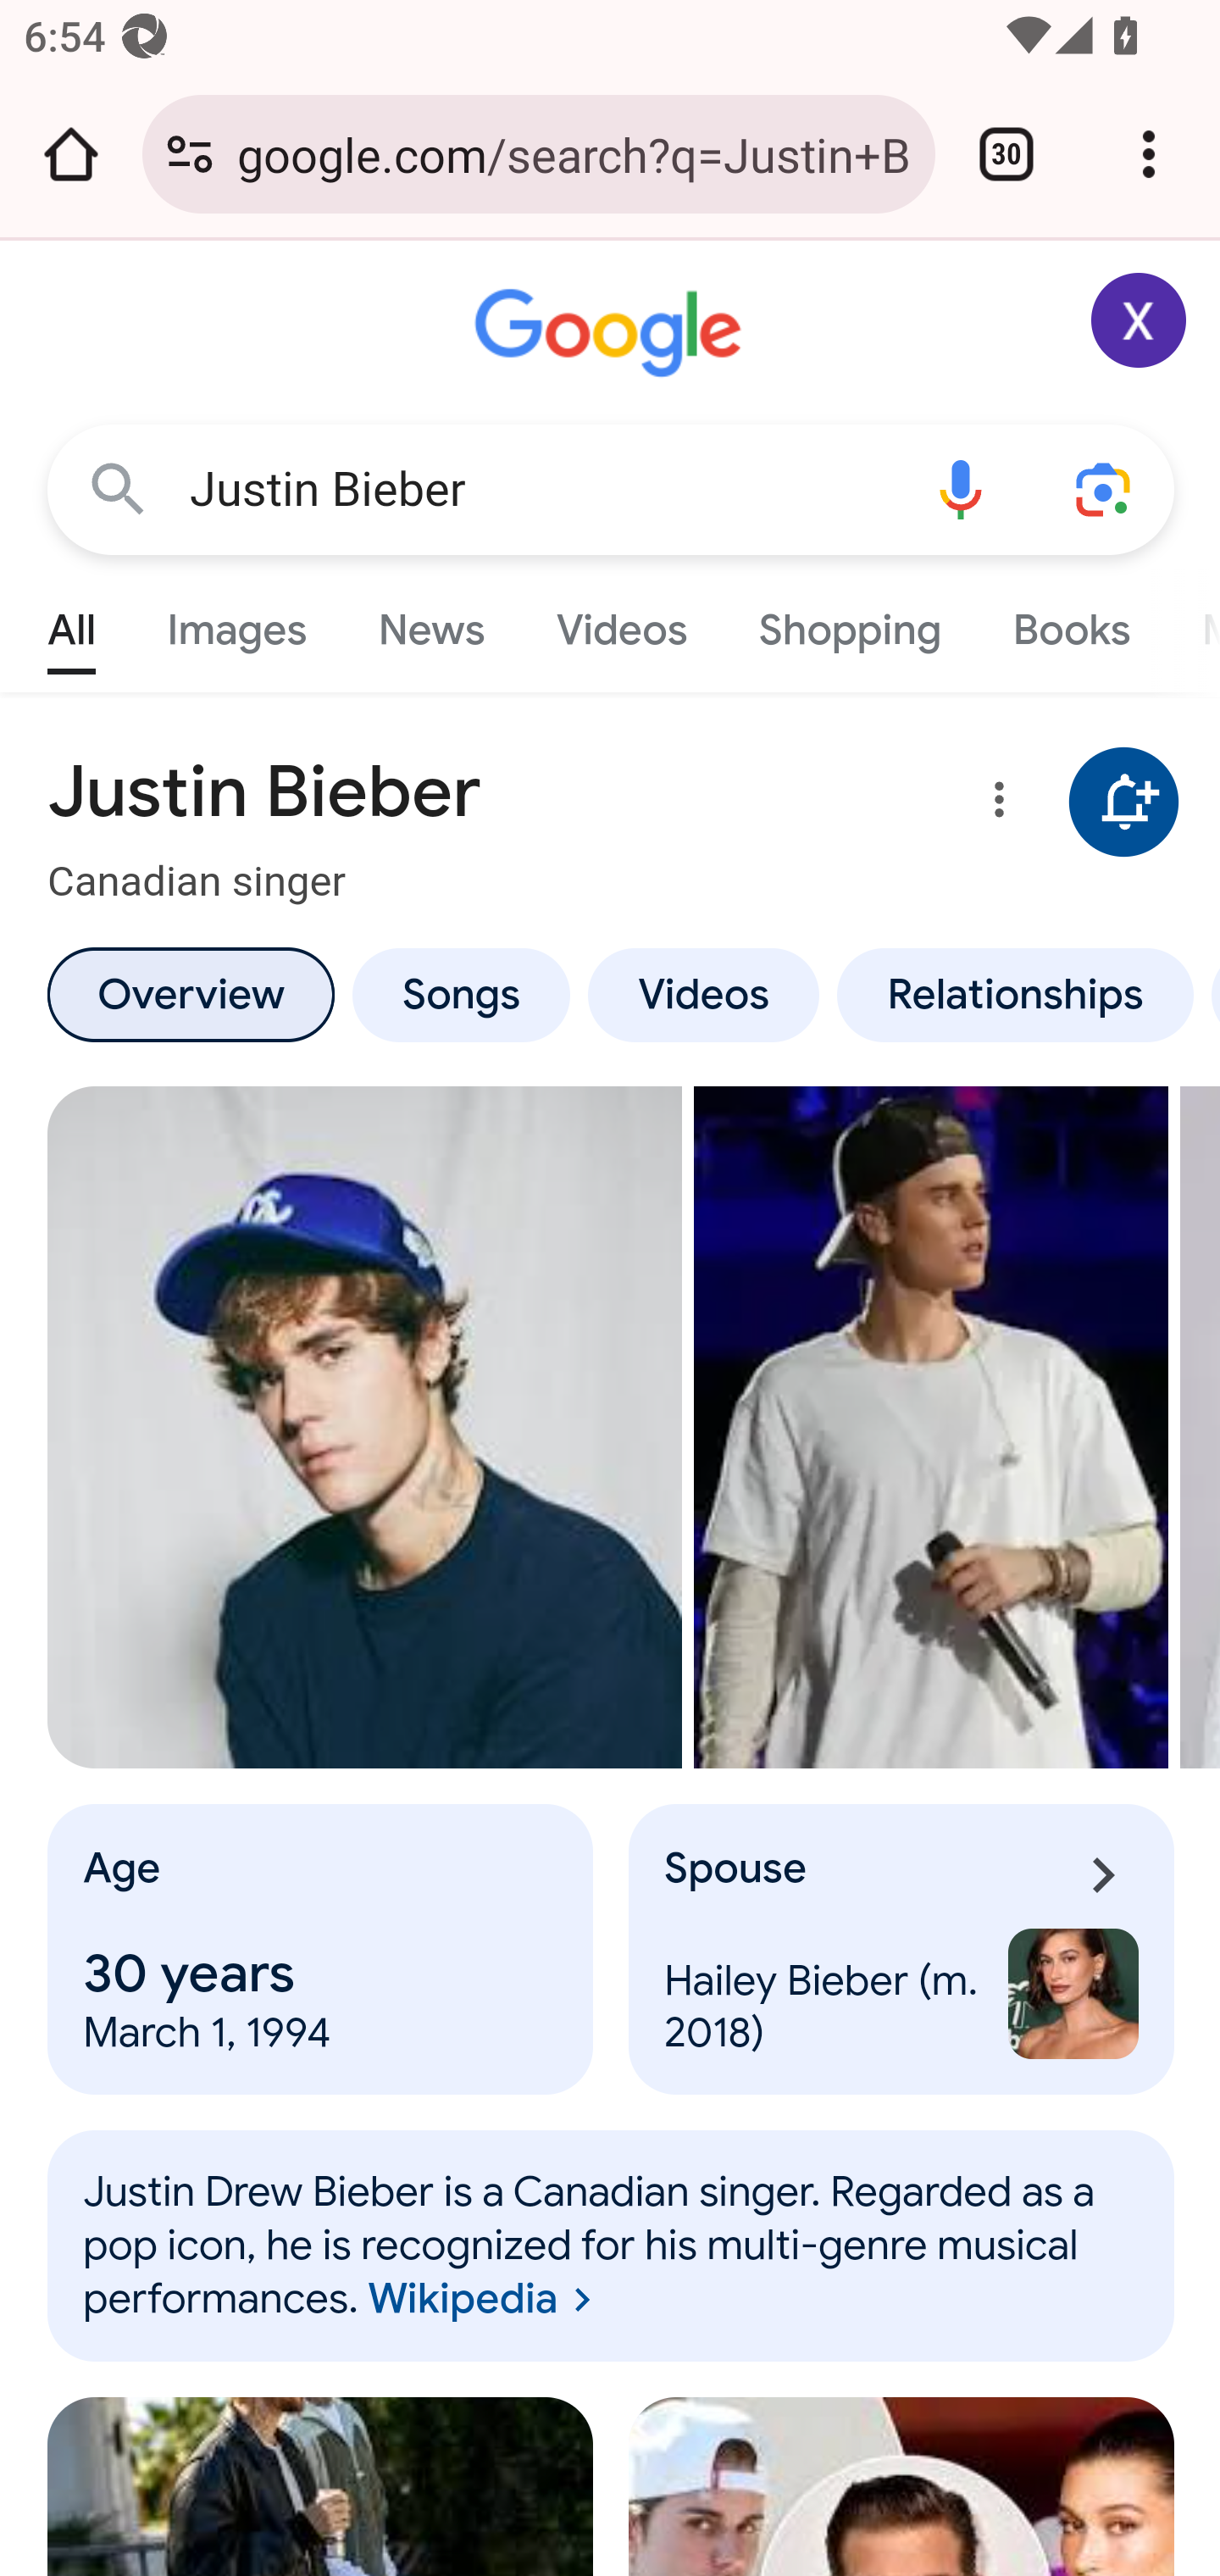 The width and height of the screenshot is (1220, 2576). Describe the element at coordinates (1105, 488) in the screenshot. I see `Search using your camera or photos` at that location.